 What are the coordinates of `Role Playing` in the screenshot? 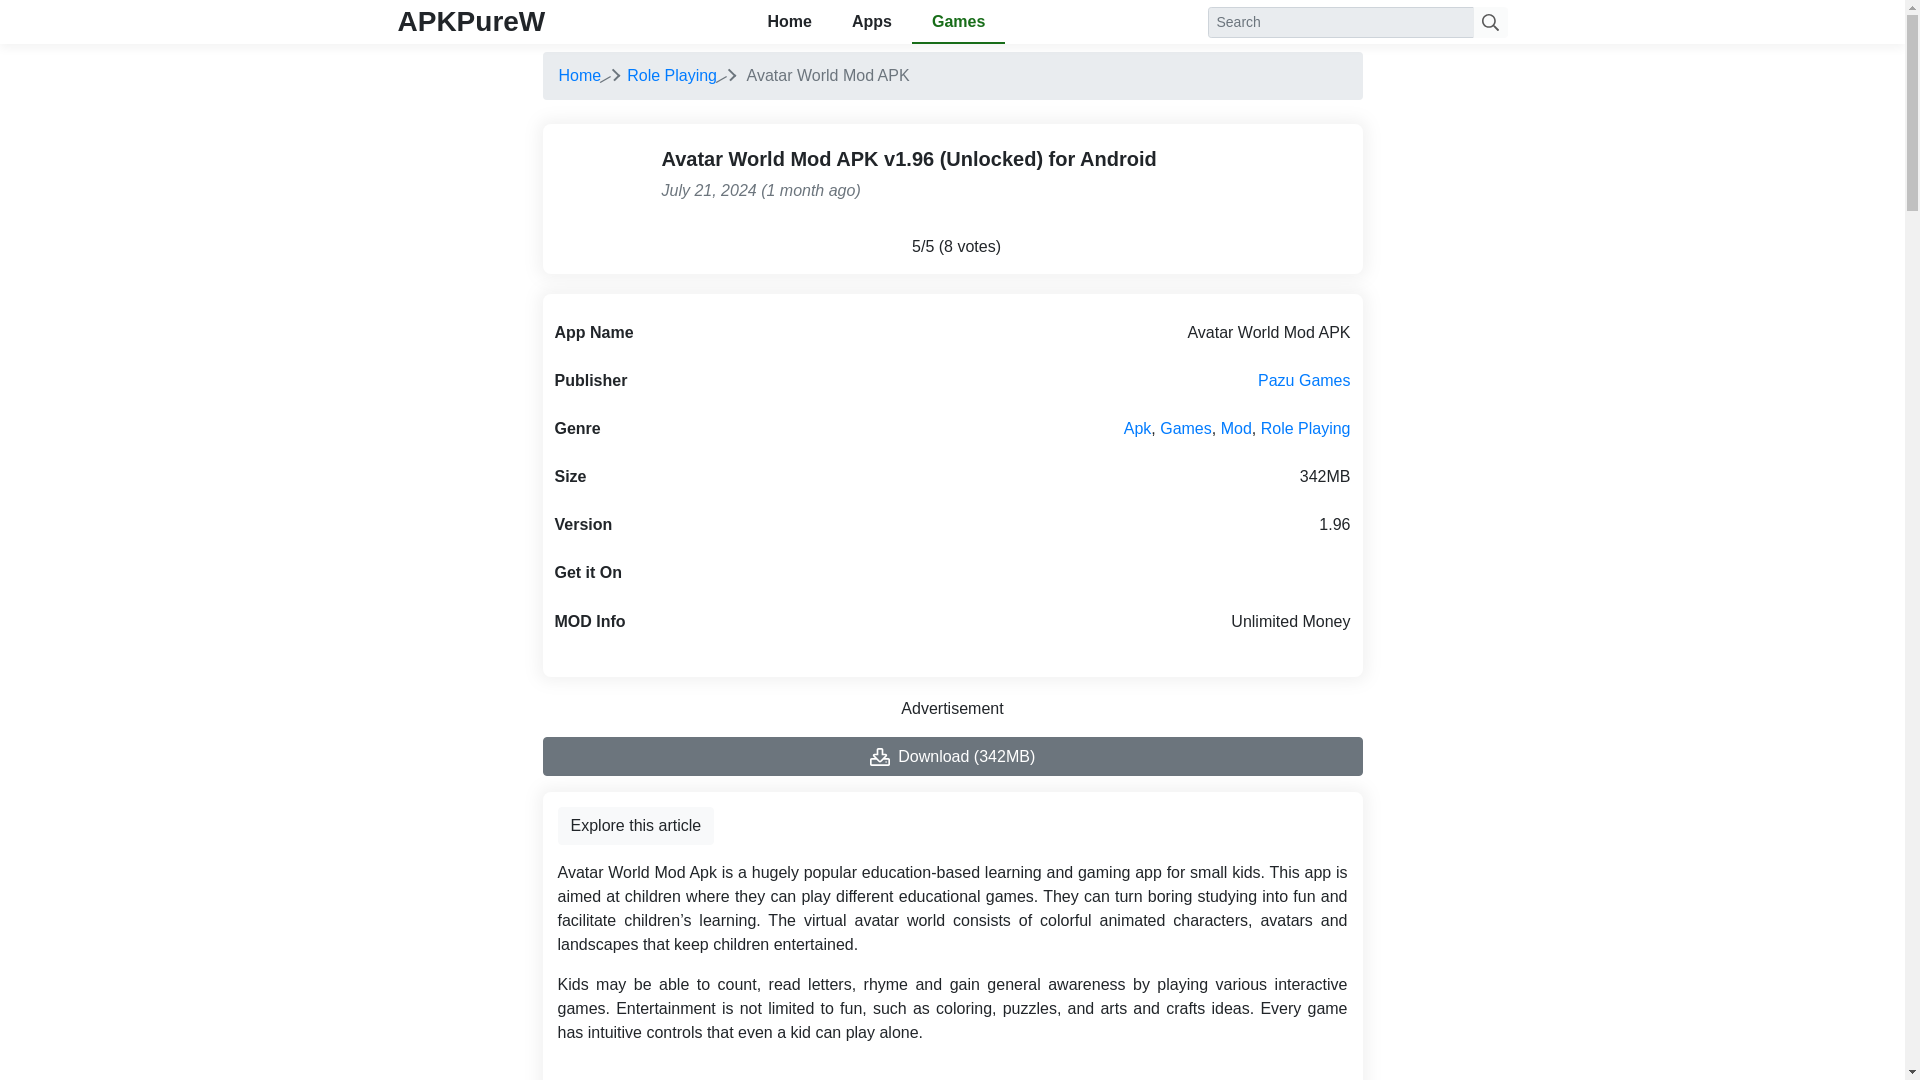 It's located at (672, 75).